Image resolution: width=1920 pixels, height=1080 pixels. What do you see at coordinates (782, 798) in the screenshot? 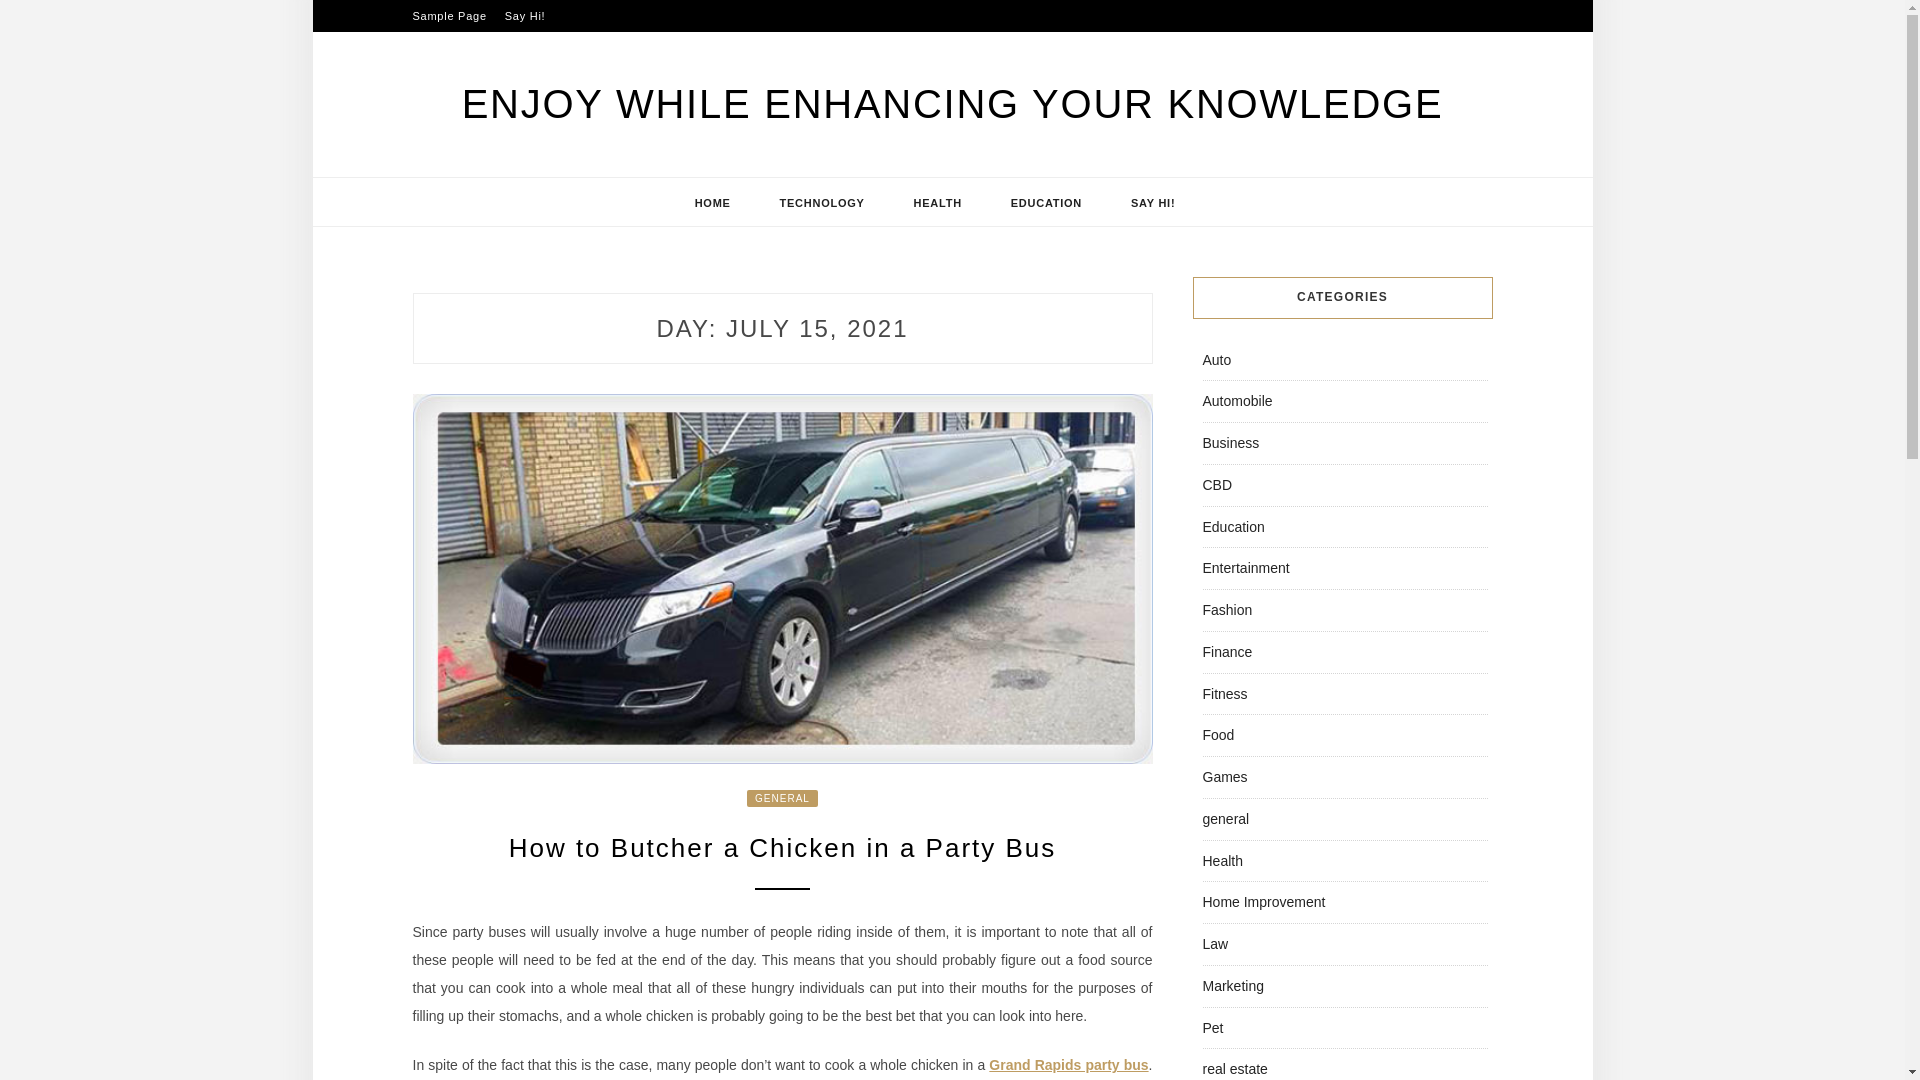
I see `GENERAL` at bounding box center [782, 798].